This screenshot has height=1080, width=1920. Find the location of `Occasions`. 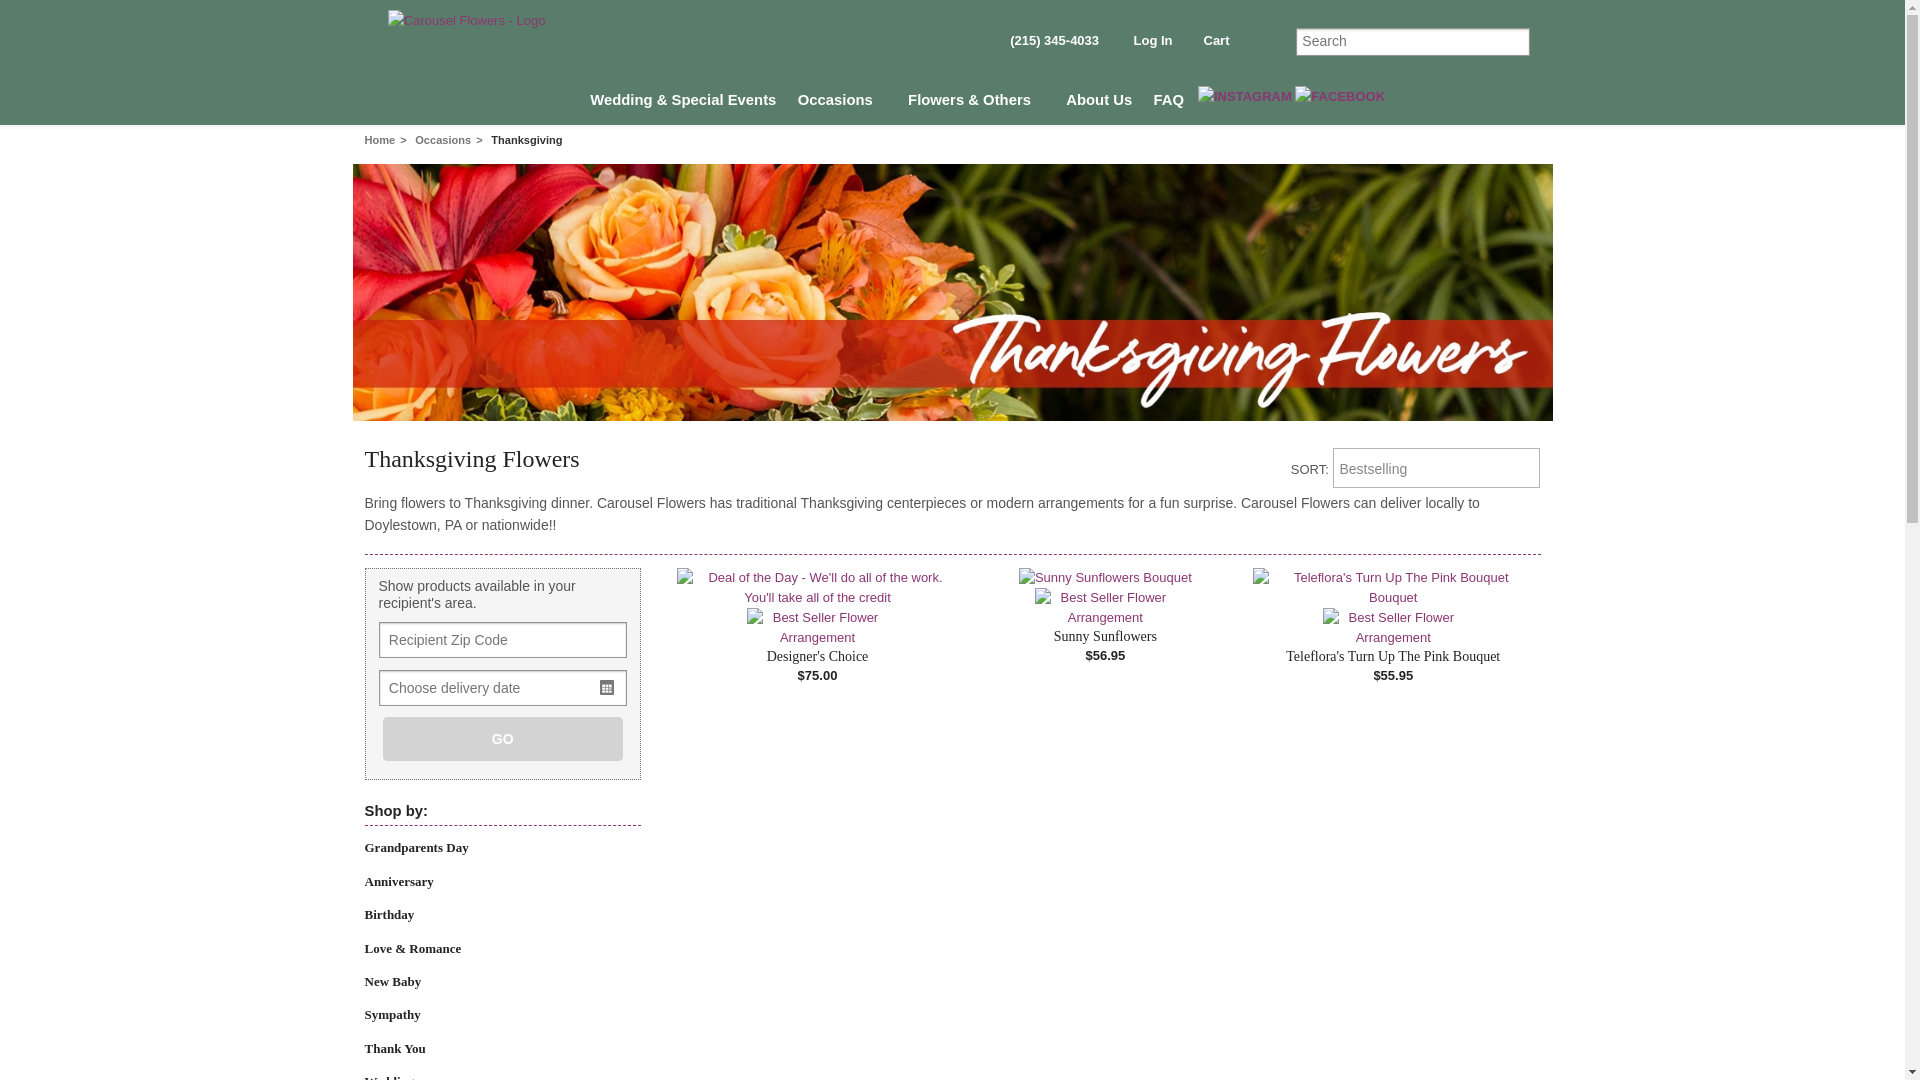

Occasions is located at coordinates (842, 103).